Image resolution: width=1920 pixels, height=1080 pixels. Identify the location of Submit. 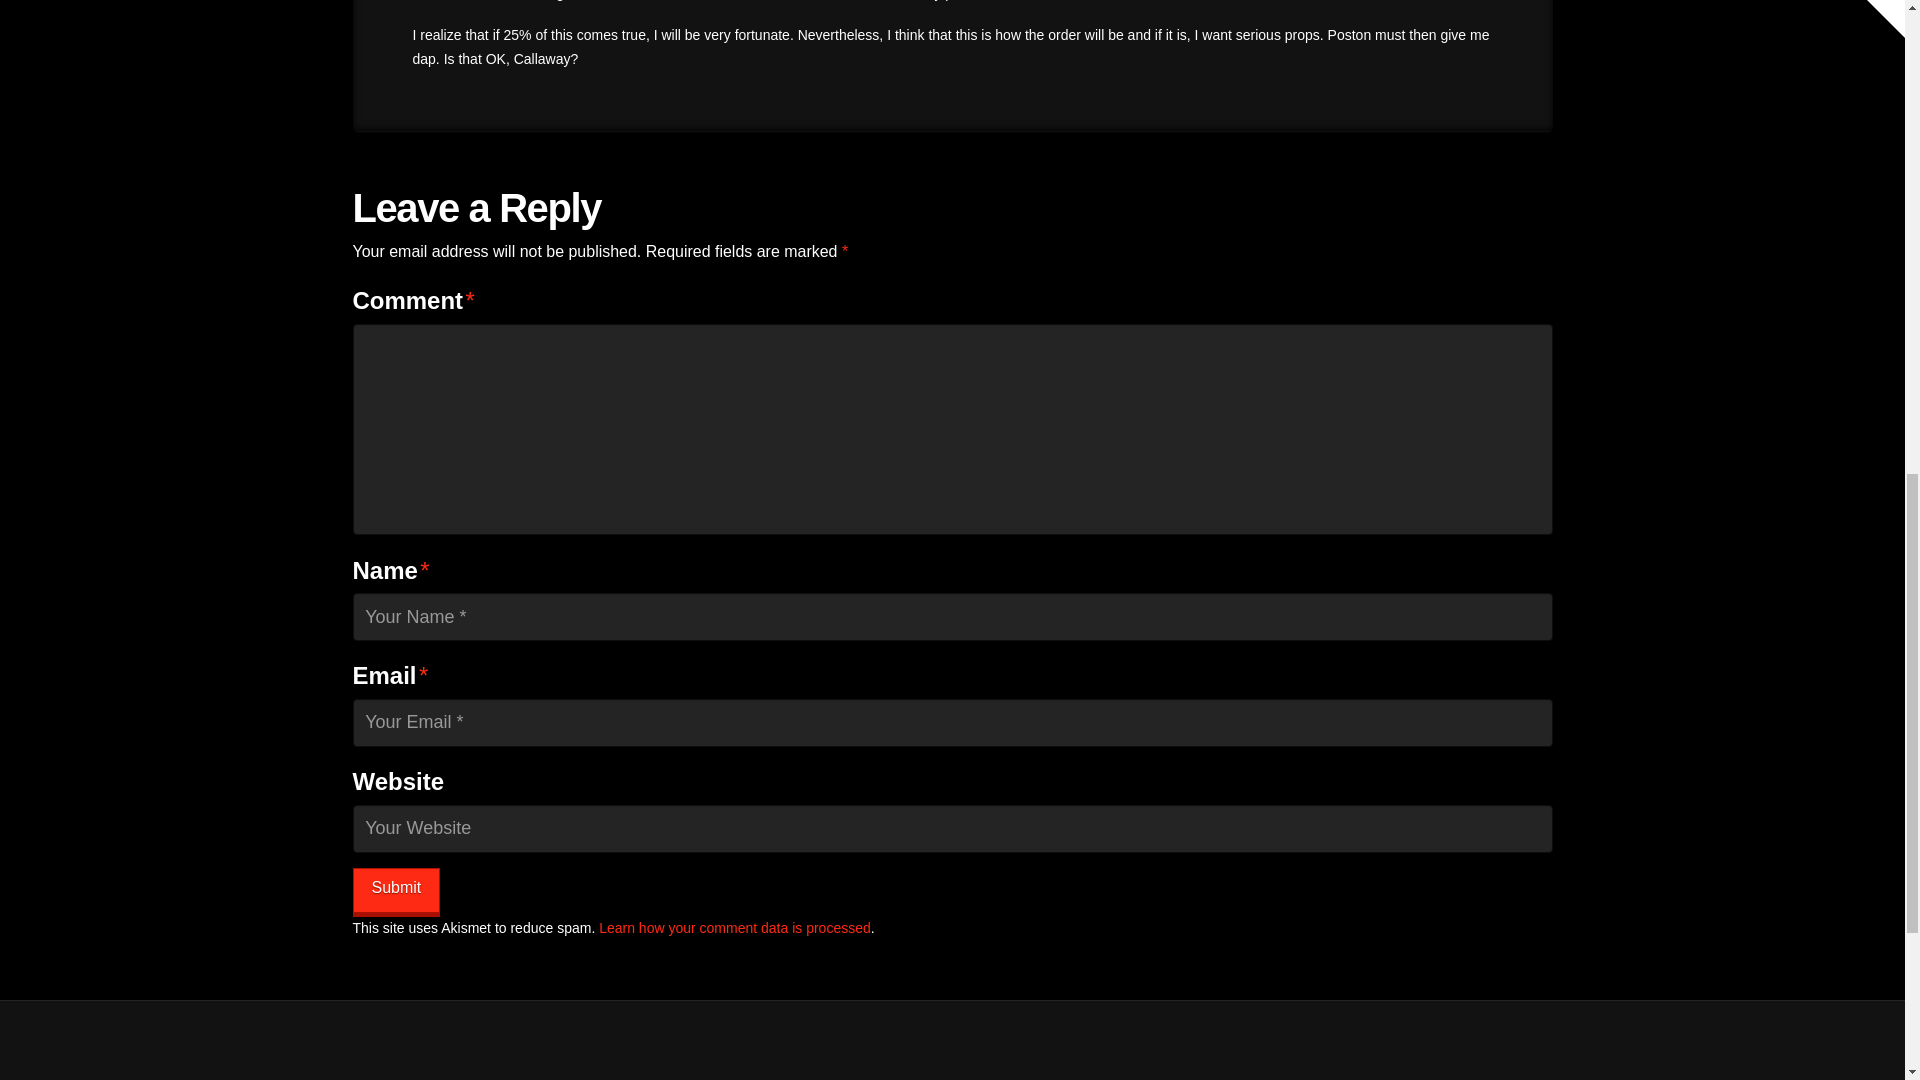
(395, 890).